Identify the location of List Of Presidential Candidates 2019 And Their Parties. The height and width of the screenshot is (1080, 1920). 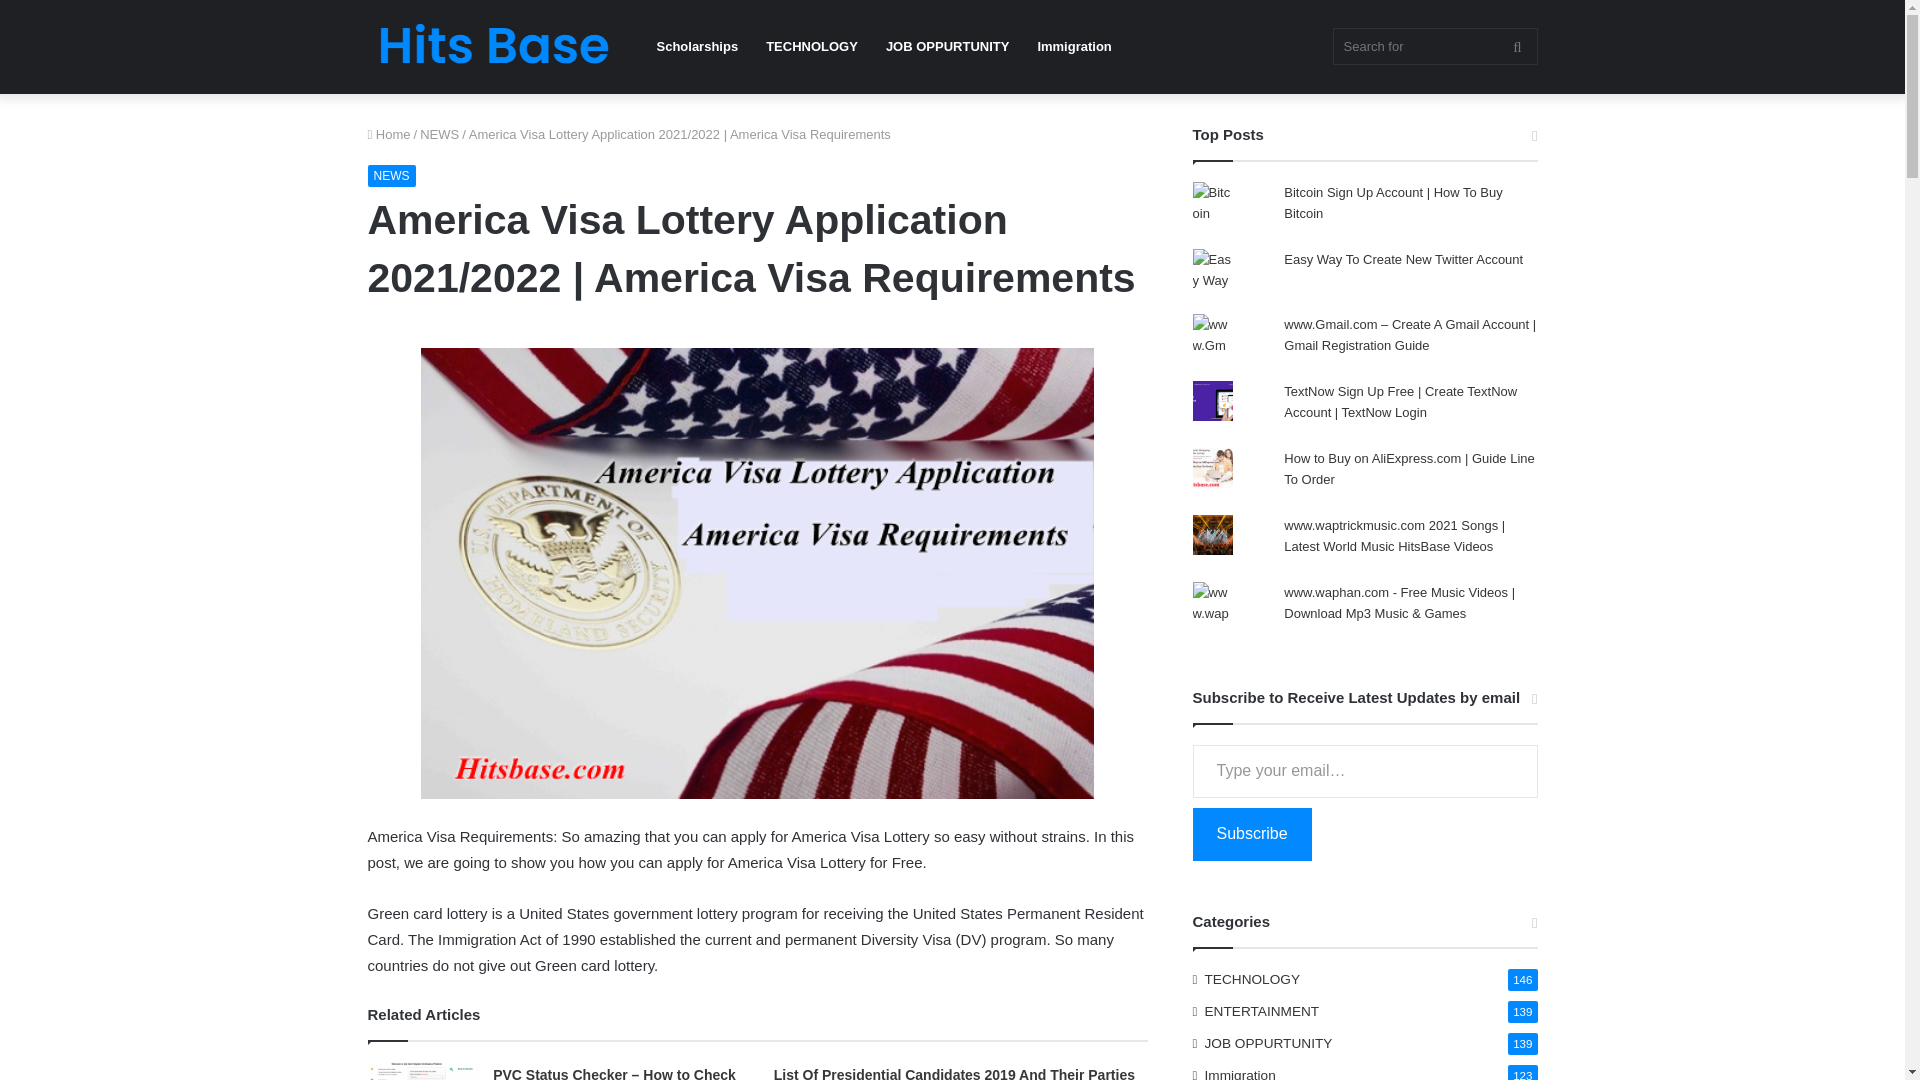
(954, 1074).